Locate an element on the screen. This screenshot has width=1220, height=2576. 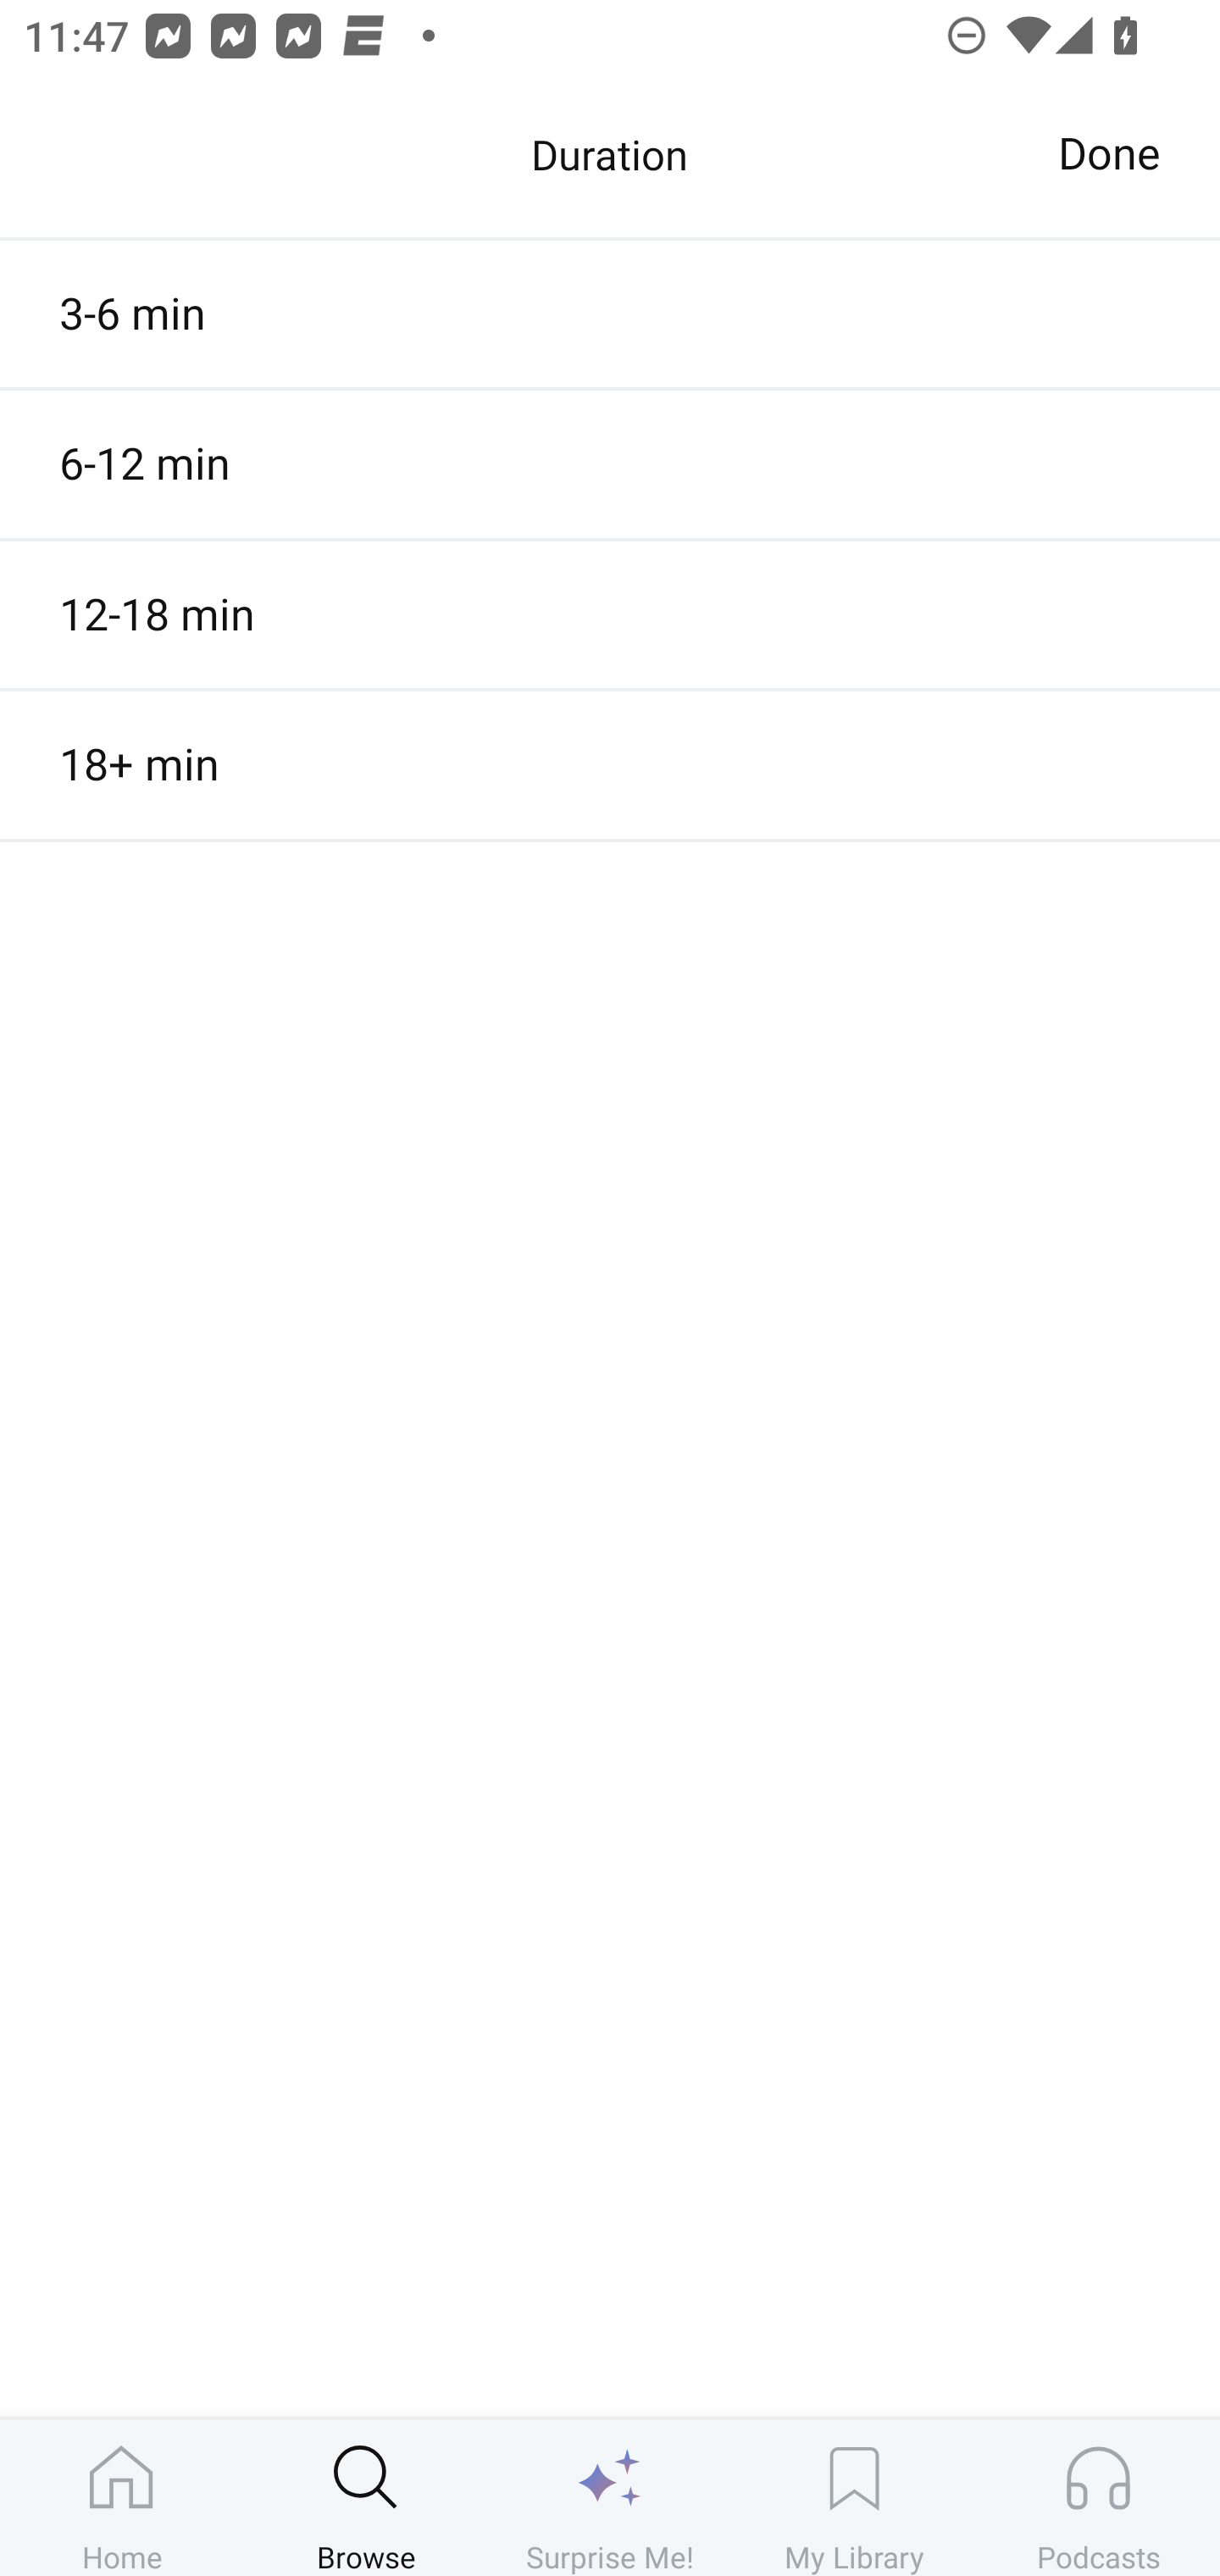
3-6 min is located at coordinates (610, 314).